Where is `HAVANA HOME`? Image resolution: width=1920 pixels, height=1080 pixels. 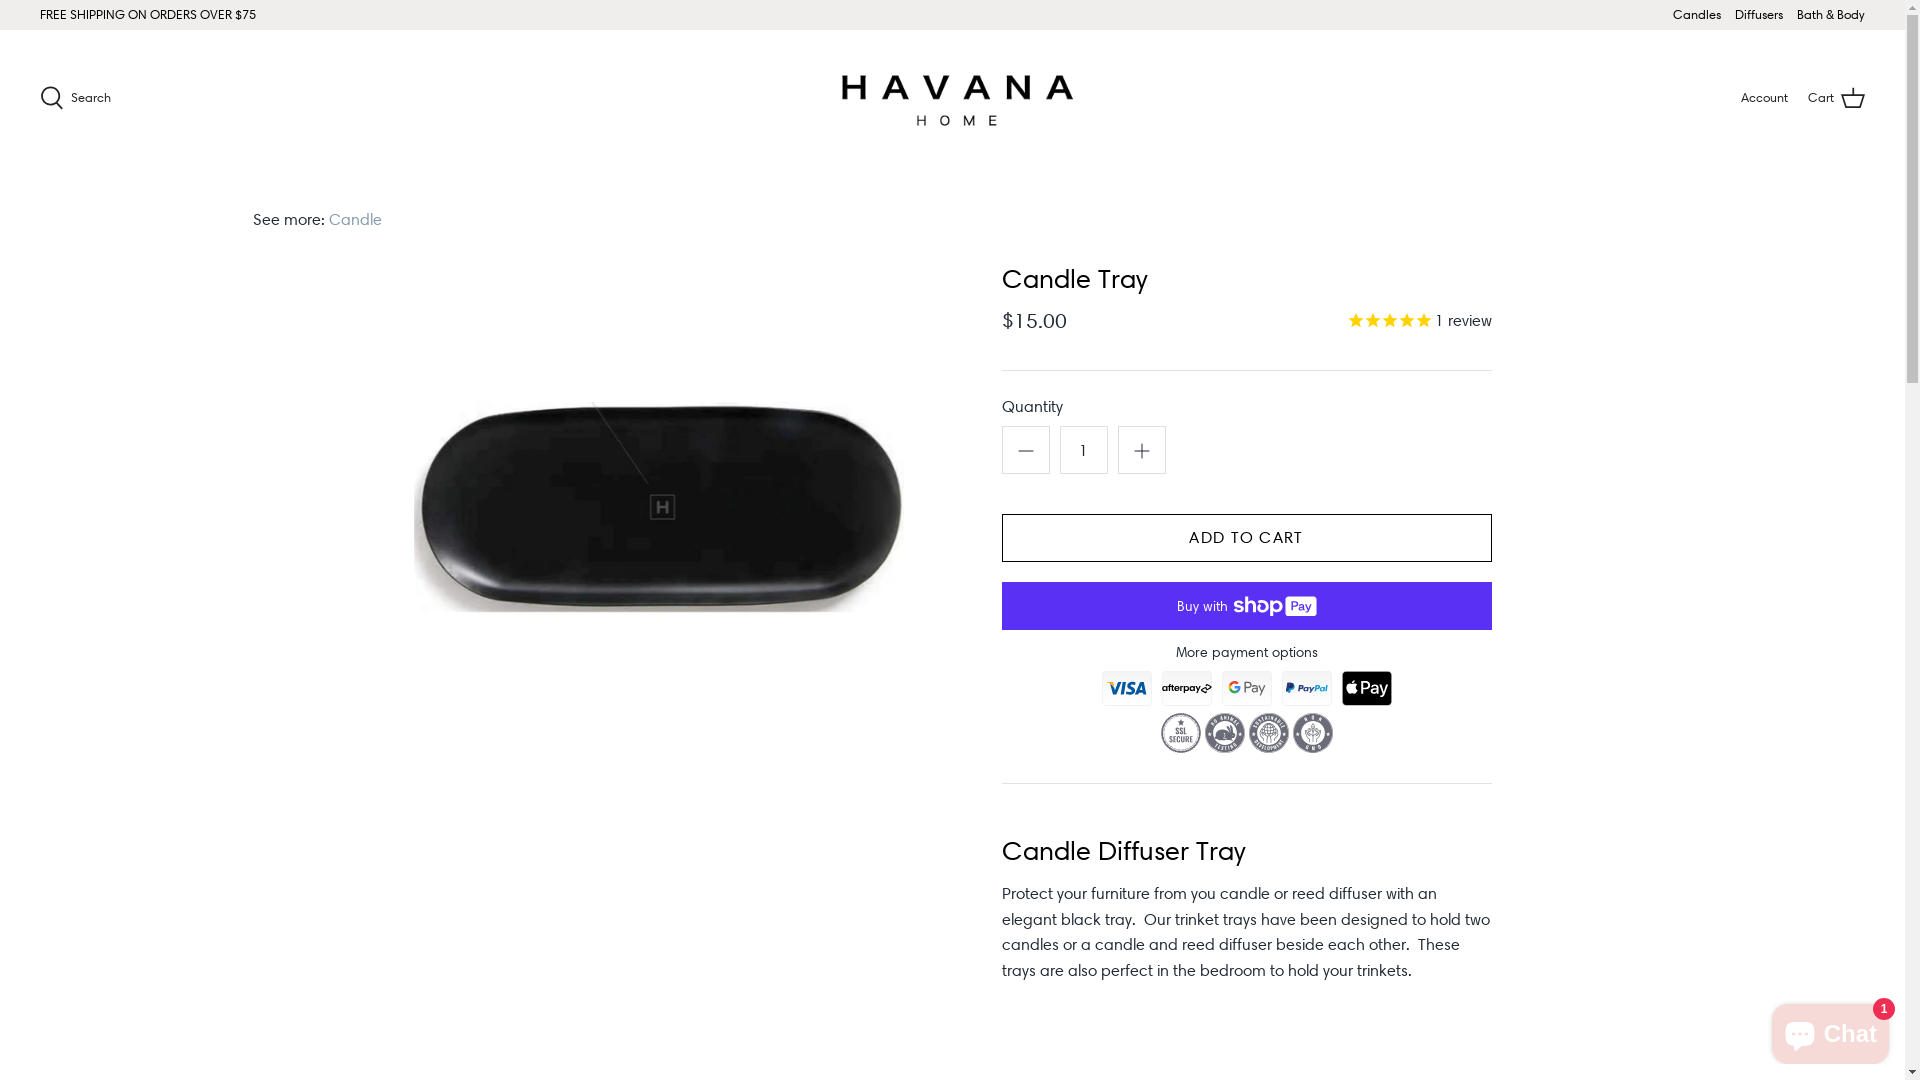
HAVANA HOME is located at coordinates (953, 98).